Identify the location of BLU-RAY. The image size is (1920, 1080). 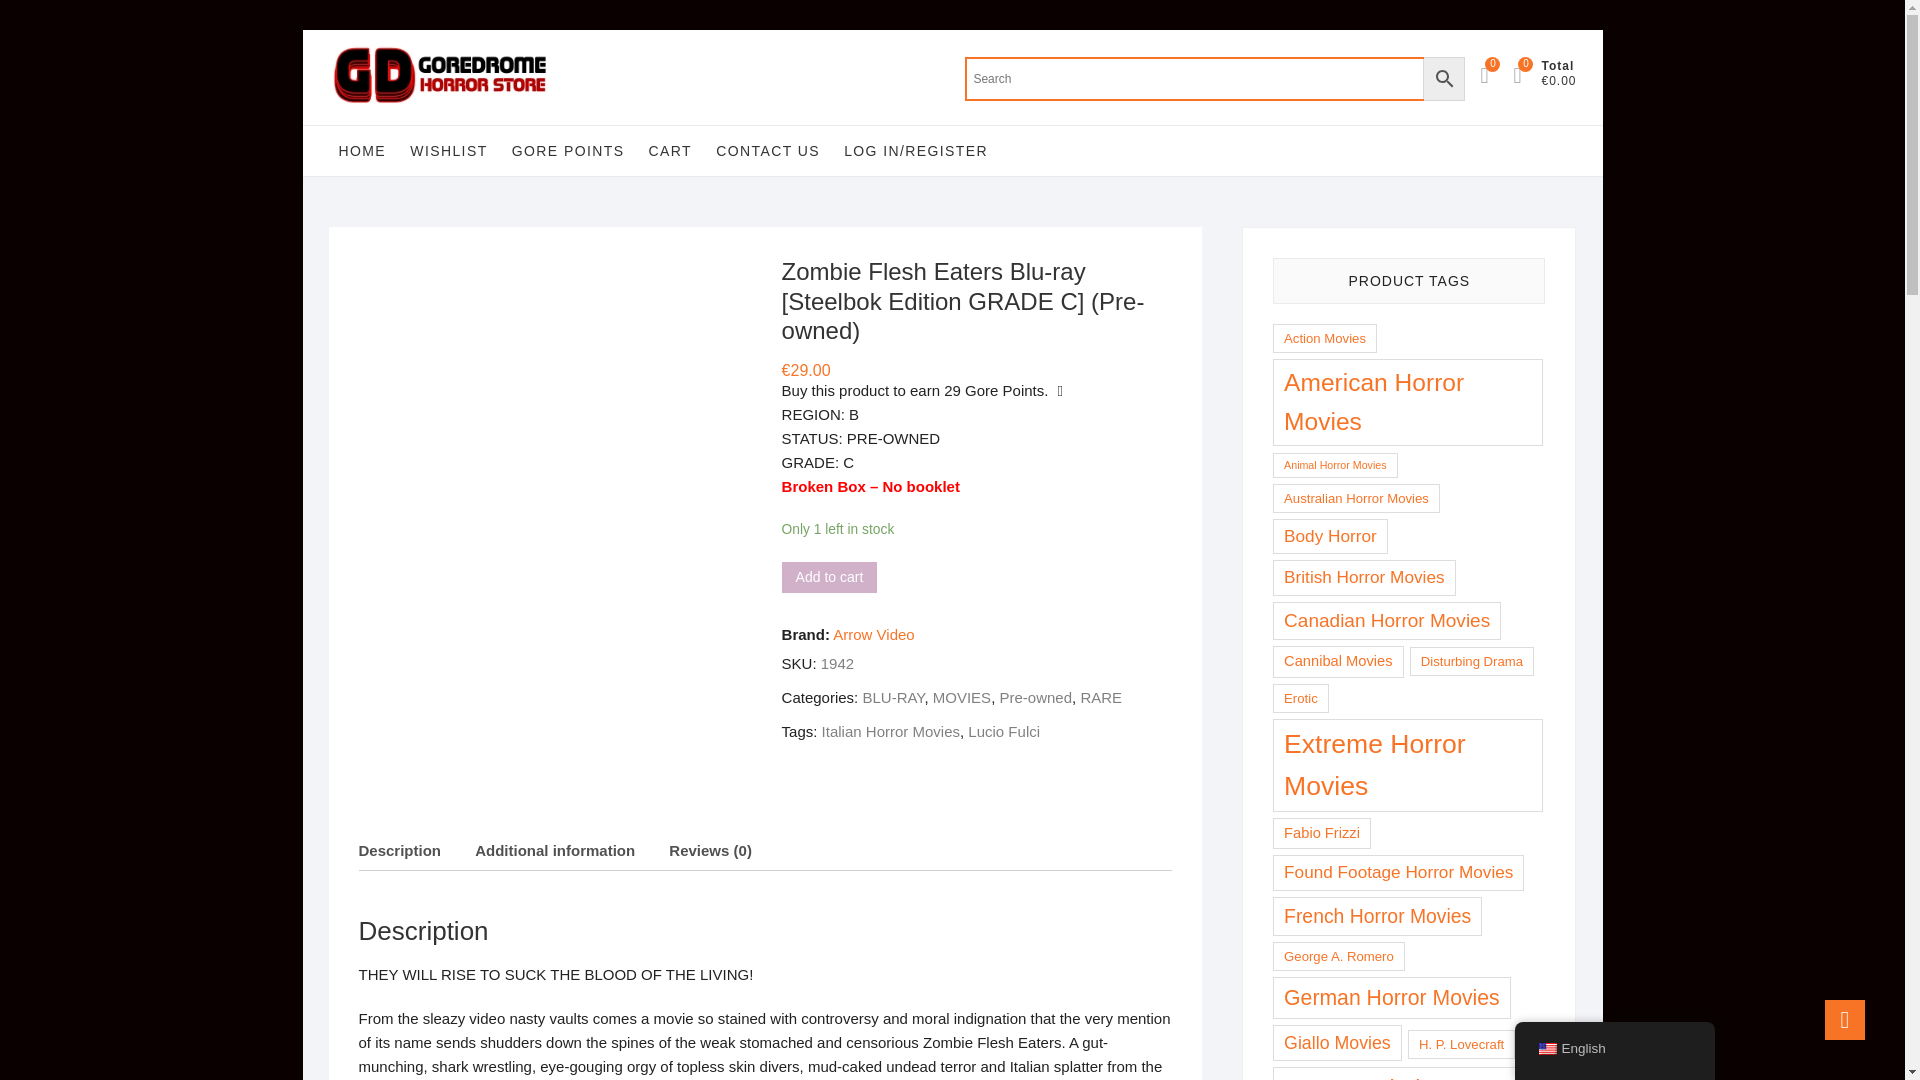
(892, 698).